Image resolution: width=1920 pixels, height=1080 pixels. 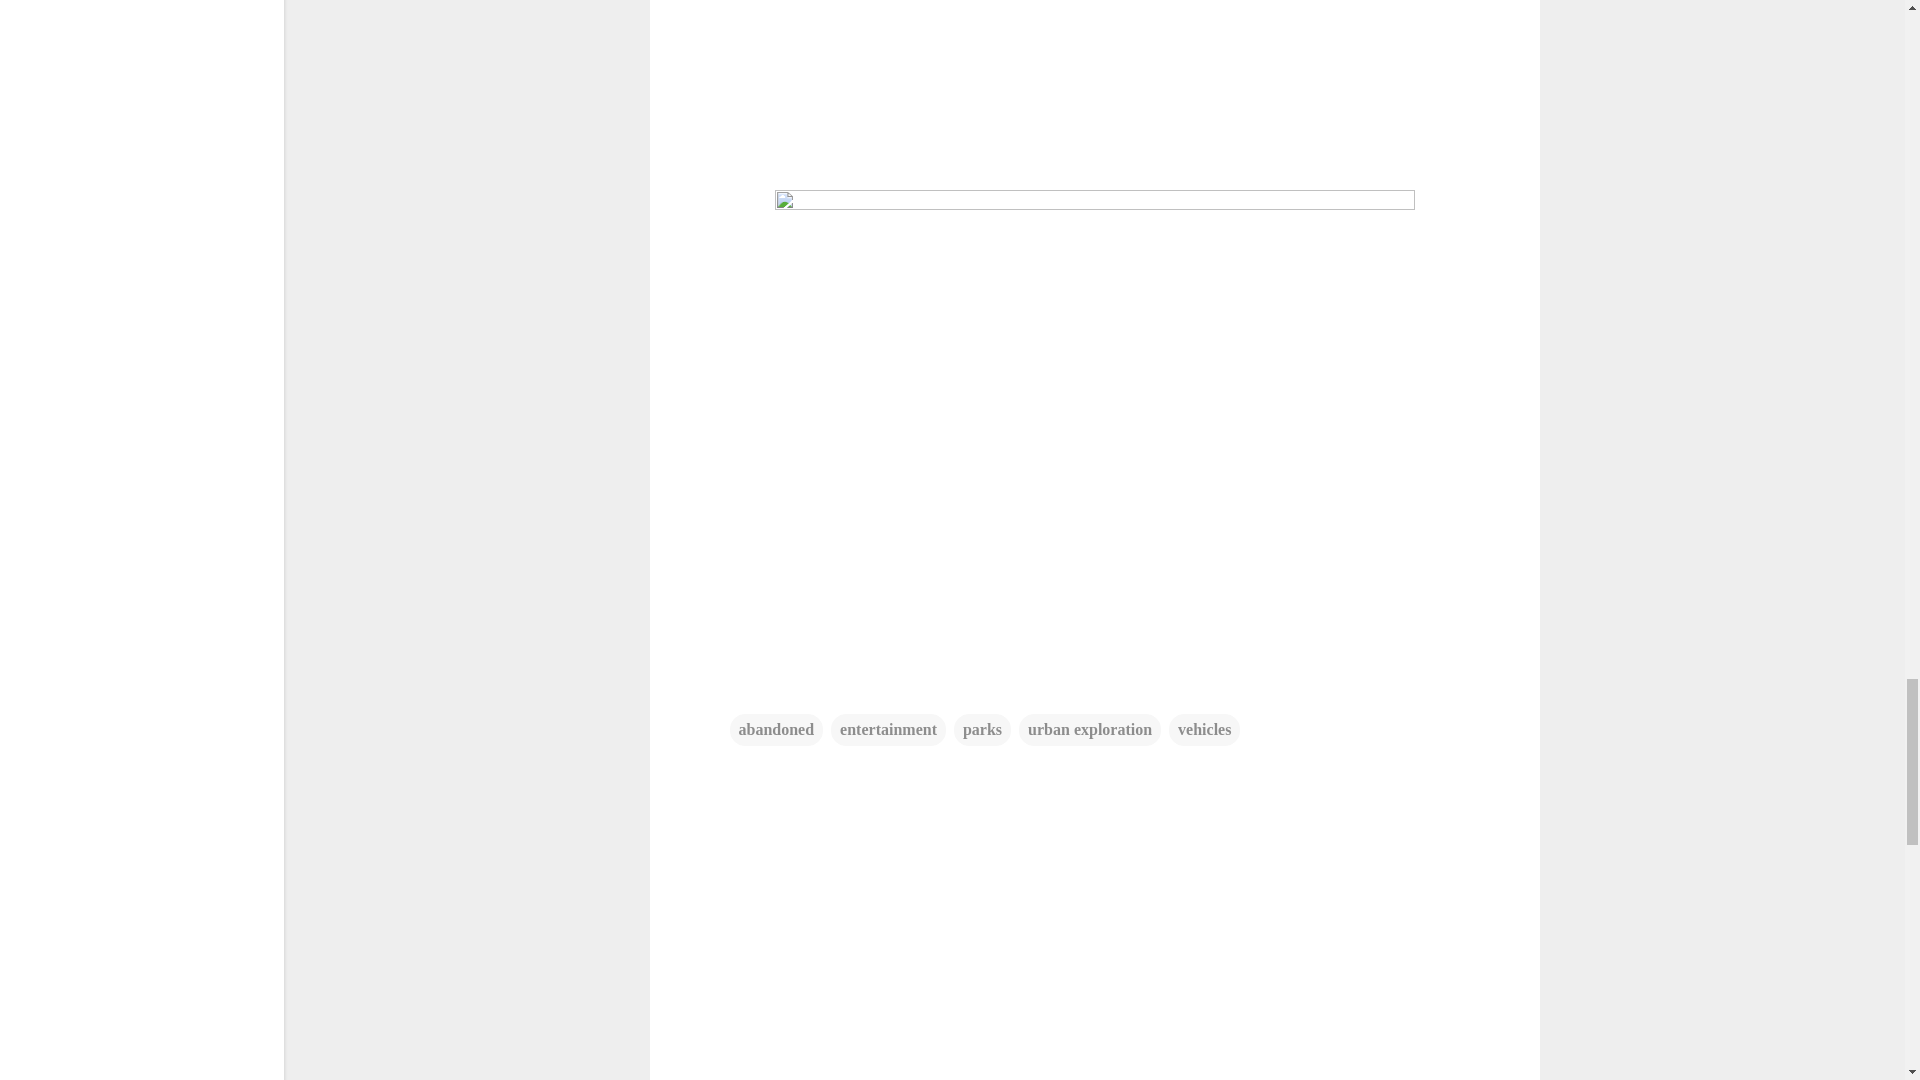 What do you see at coordinates (776, 730) in the screenshot?
I see `abandoned` at bounding box center [776, 730].